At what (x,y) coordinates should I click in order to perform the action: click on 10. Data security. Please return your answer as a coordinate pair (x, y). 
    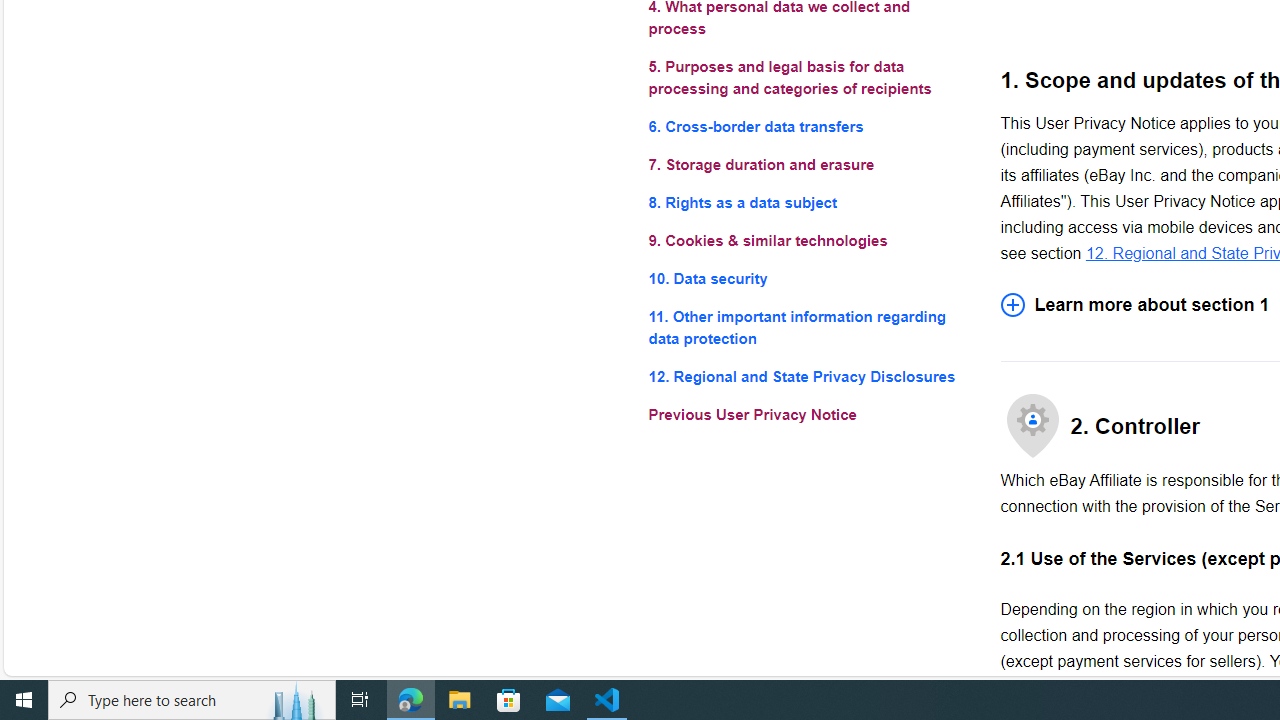
    Looking at the image, I should click on (808, 278).